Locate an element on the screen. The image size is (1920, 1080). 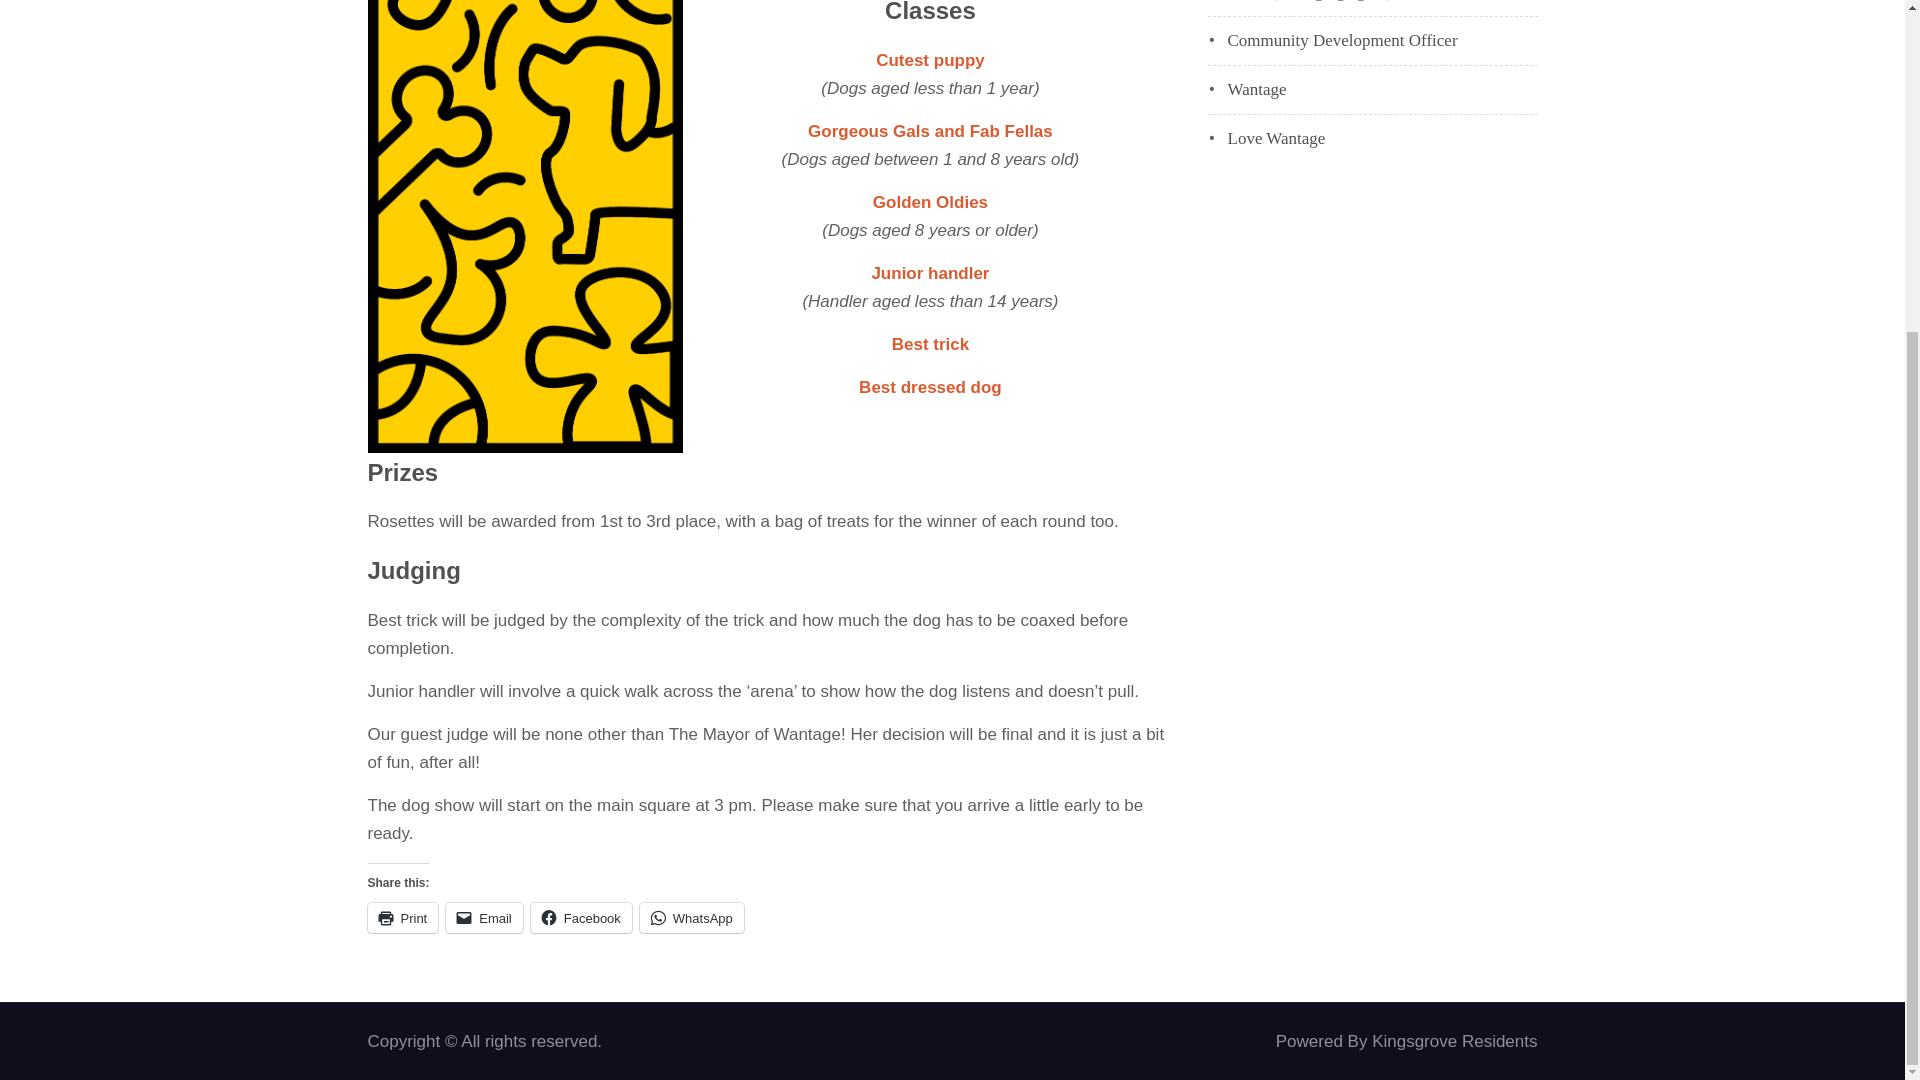
Facebook is located at coordinates (581, 916).